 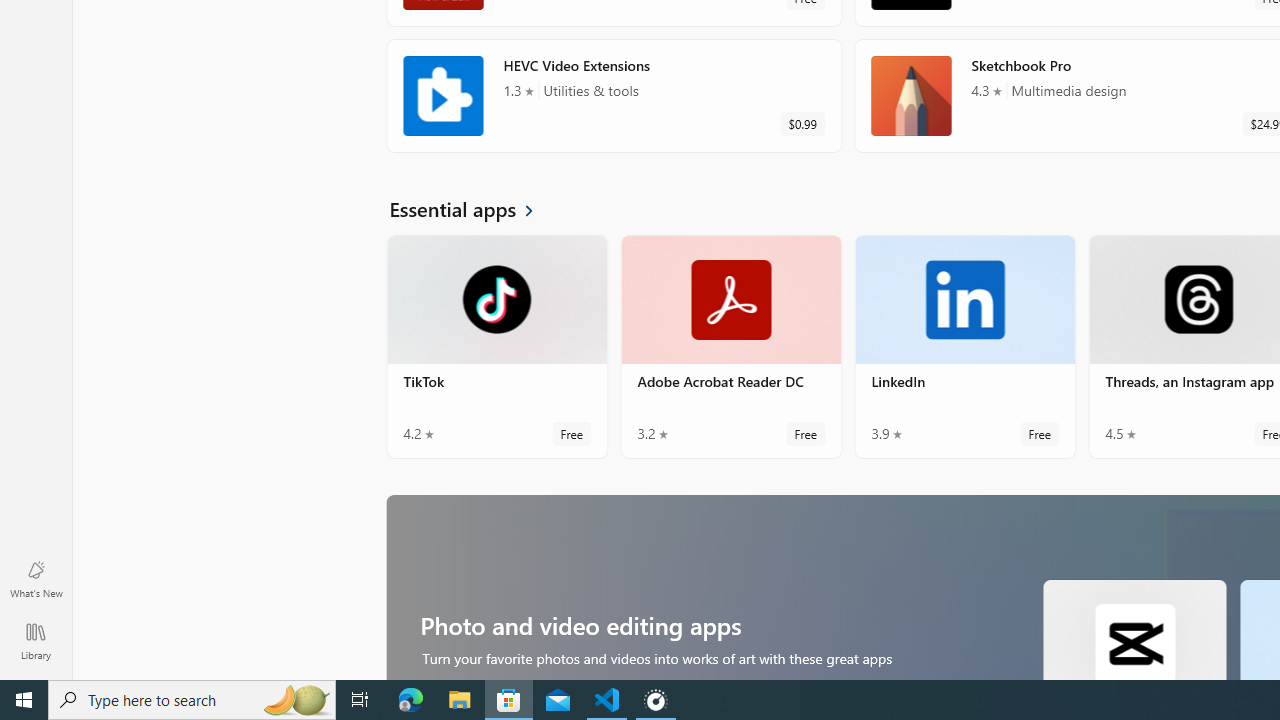 What do you see at coordinates (964, 346) in the screenshot?
I see `LinkedIn. Average rating of 3.9 out of five stars. Free  ` at bounding box center [964, 346].